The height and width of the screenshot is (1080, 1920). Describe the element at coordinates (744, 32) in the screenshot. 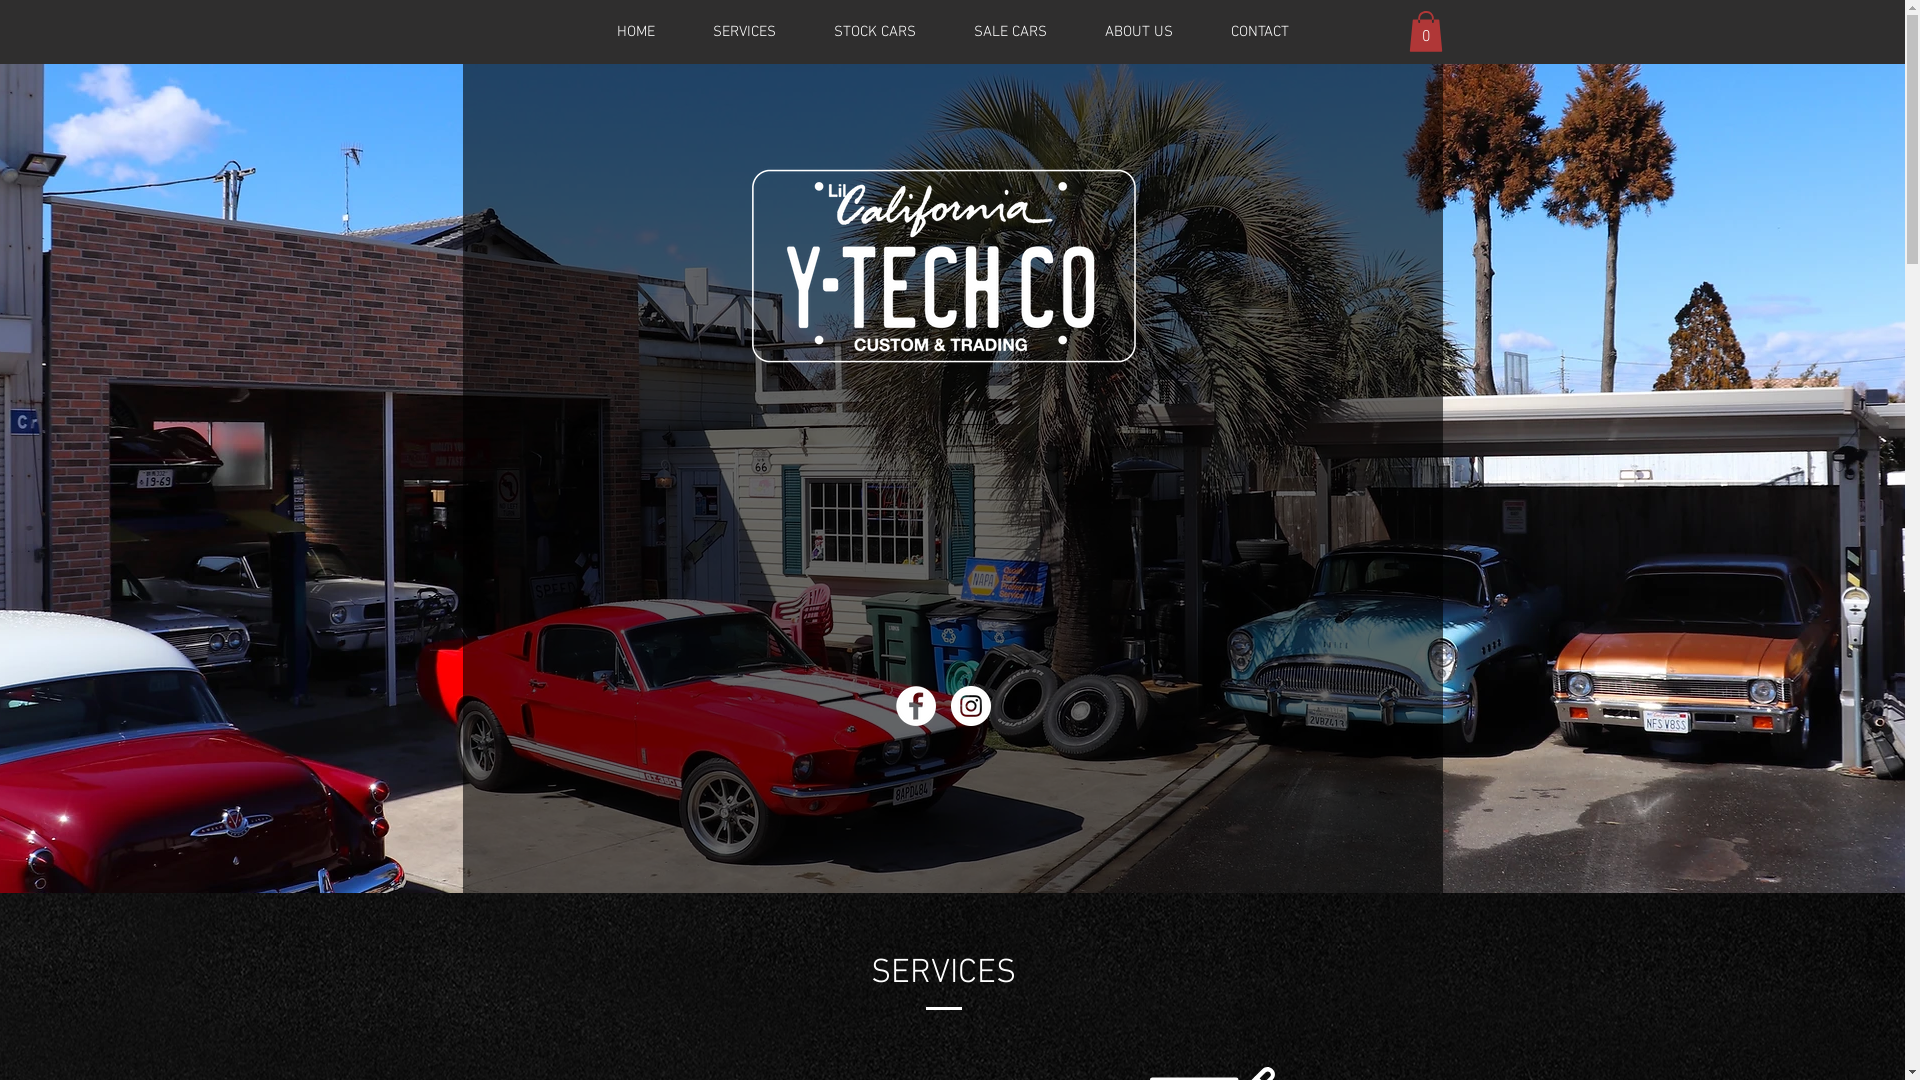

I see `SERVICES` at that location.